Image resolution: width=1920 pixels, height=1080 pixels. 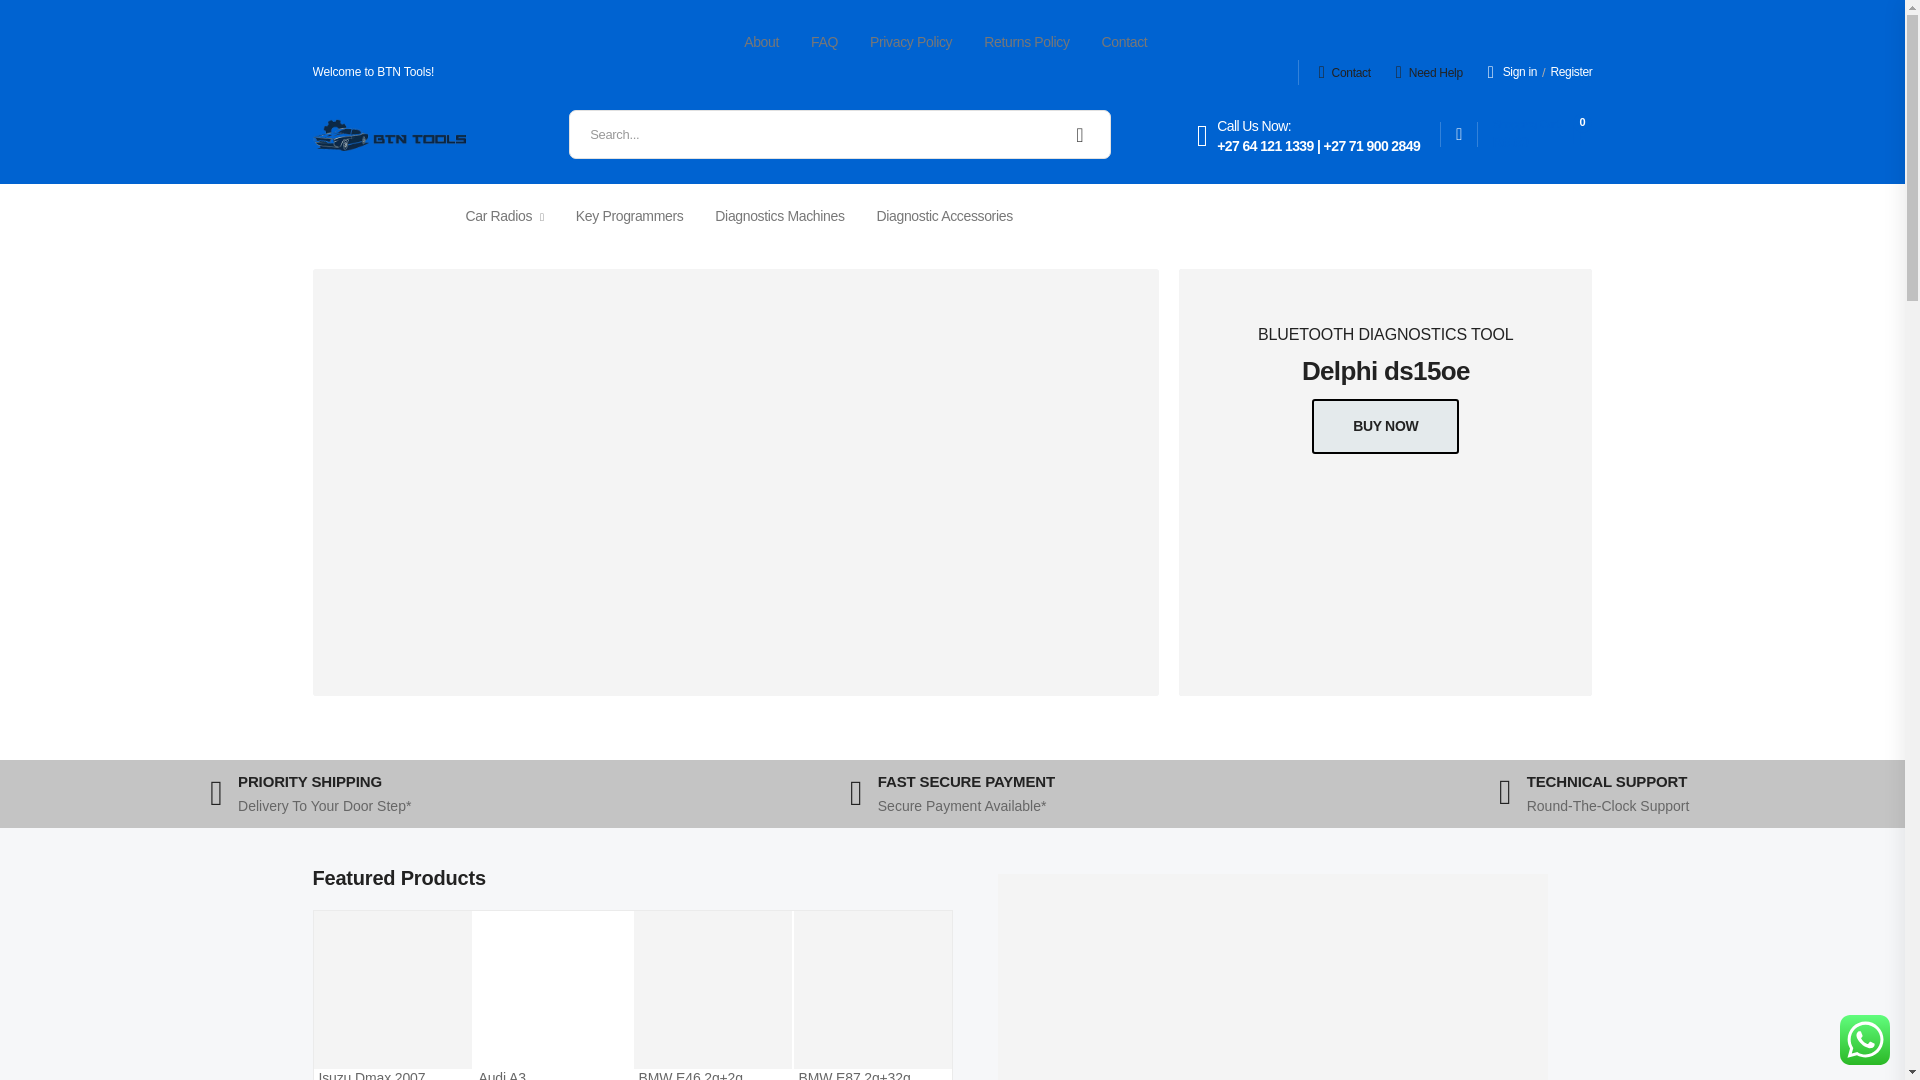 I want to click on Diagnostic Accessories, so click(x=945, y=216).